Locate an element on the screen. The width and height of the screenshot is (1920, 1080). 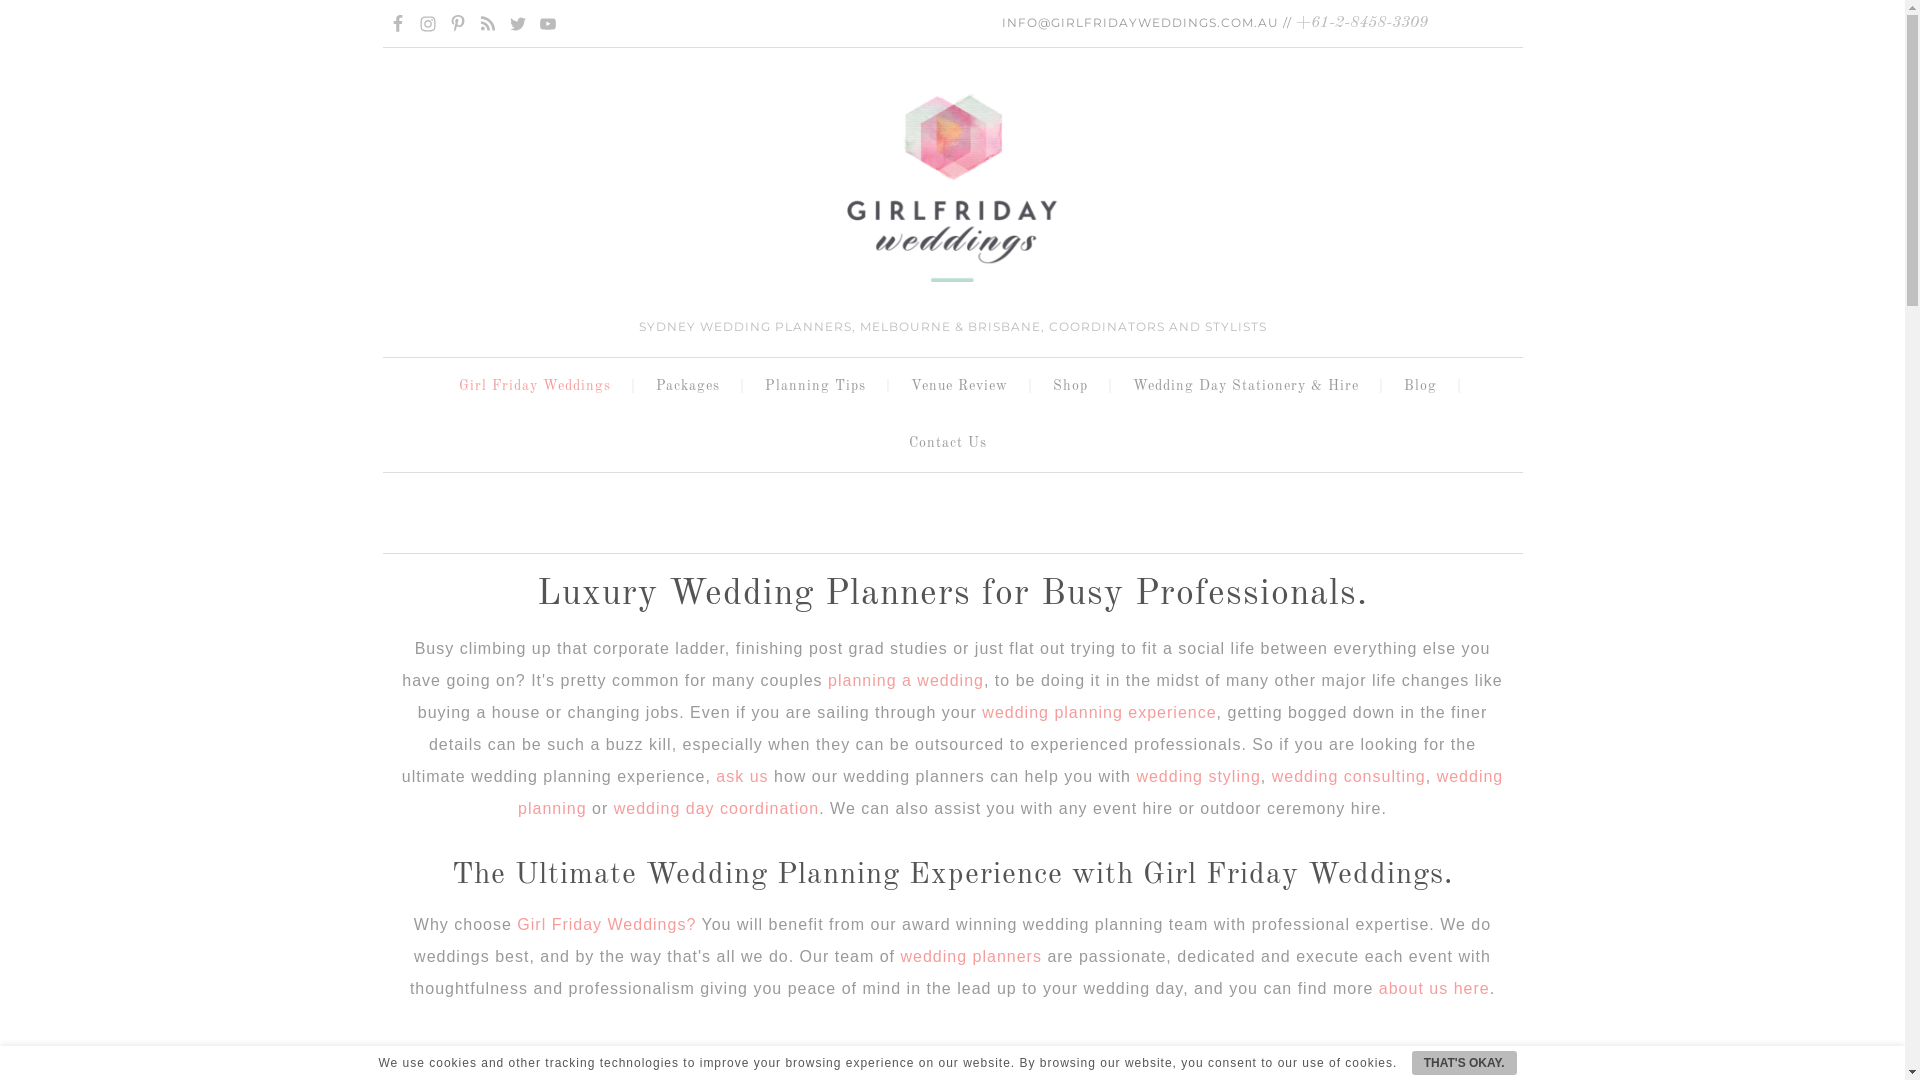
THAT'S OKAY. is located at coordinates (1464, 1063).